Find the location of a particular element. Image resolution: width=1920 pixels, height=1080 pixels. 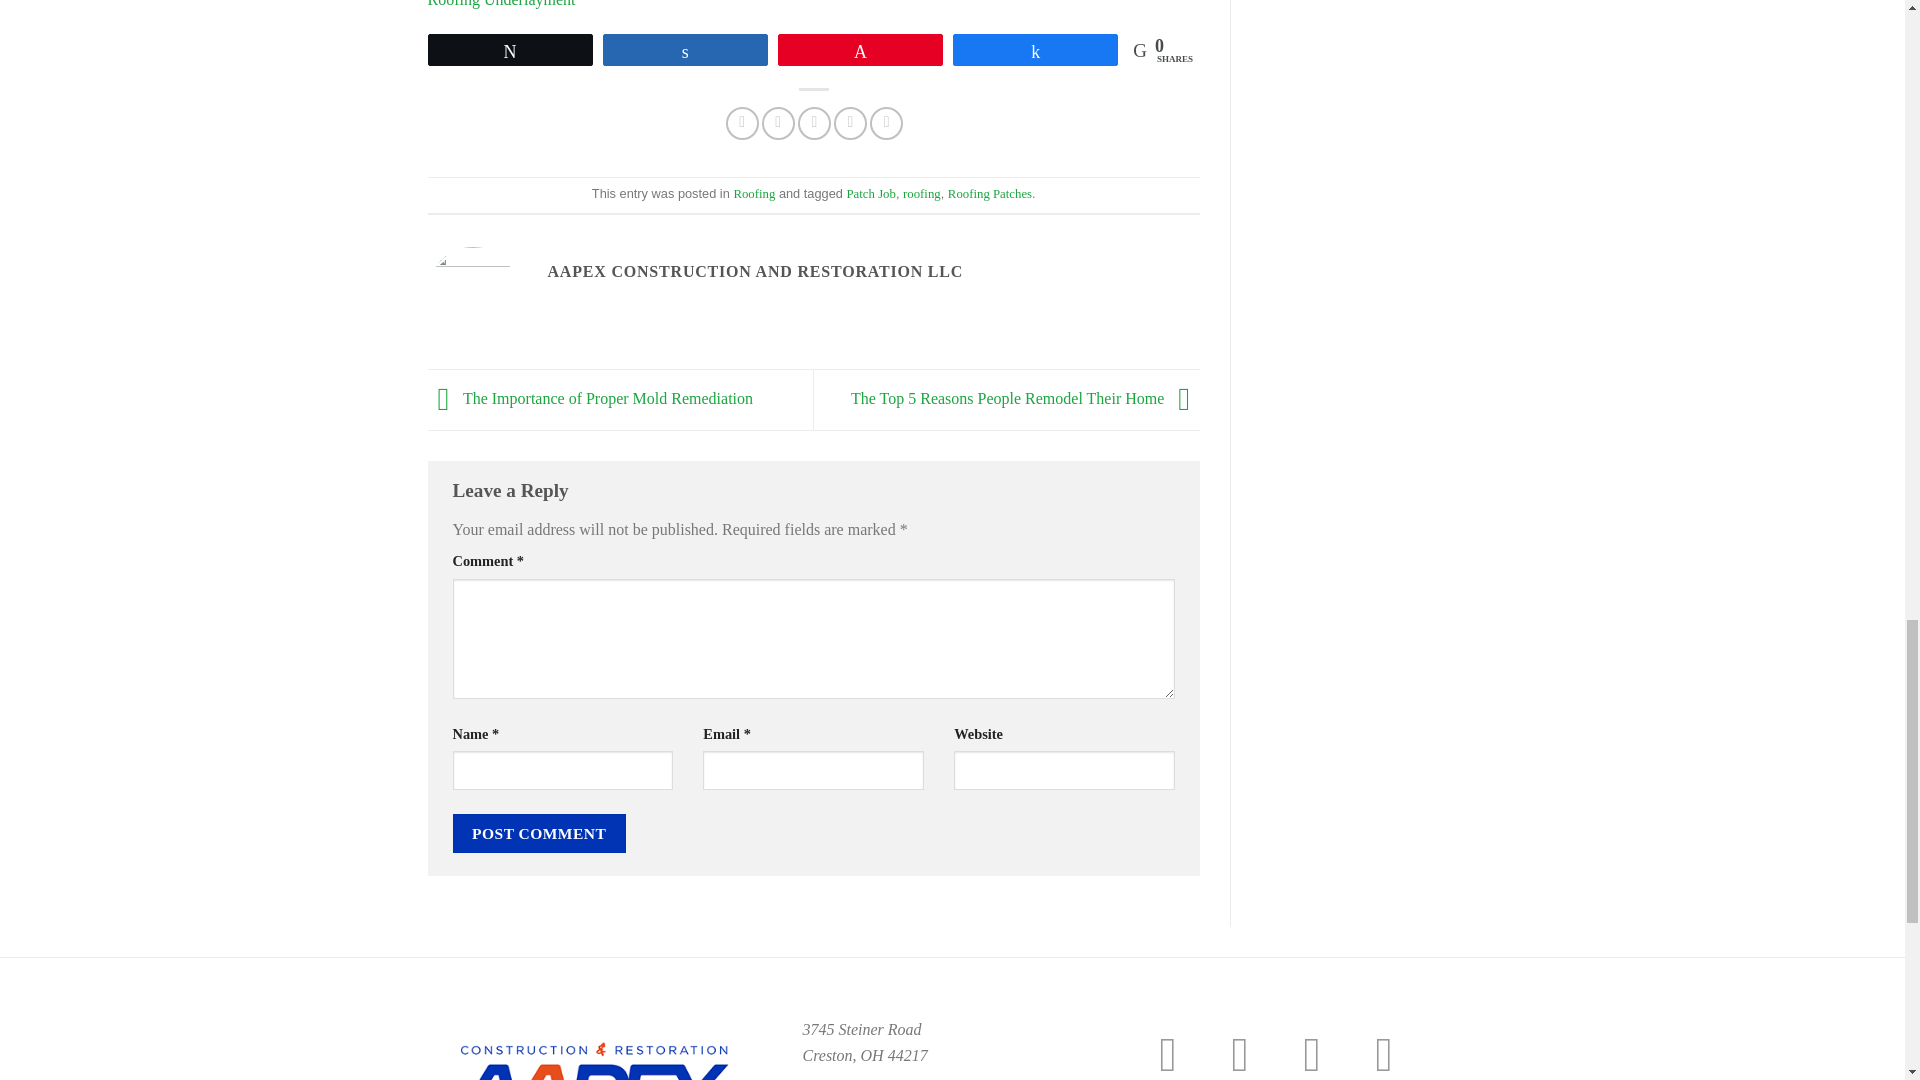

Email to a Friend is located at coordinates (814, 123).